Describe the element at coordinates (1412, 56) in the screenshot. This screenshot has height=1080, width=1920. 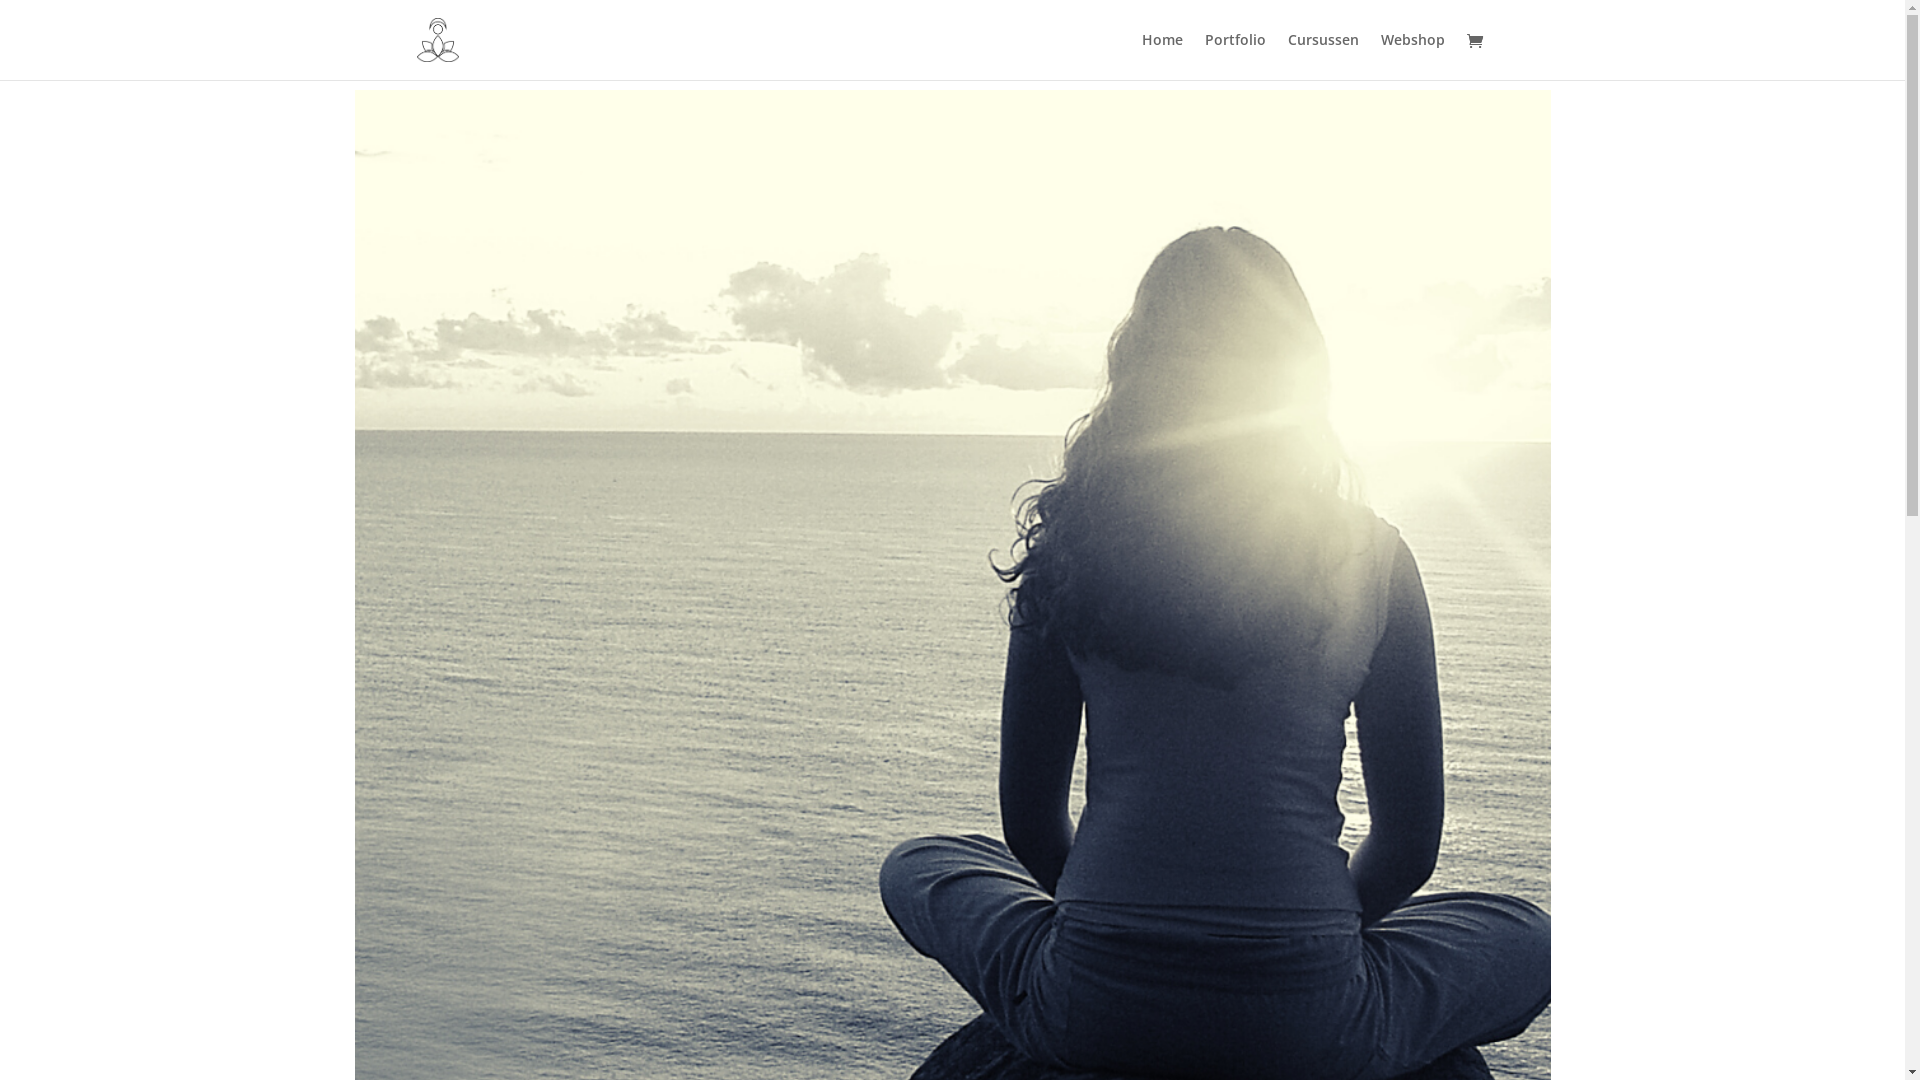
I see `Webshop` at that location.